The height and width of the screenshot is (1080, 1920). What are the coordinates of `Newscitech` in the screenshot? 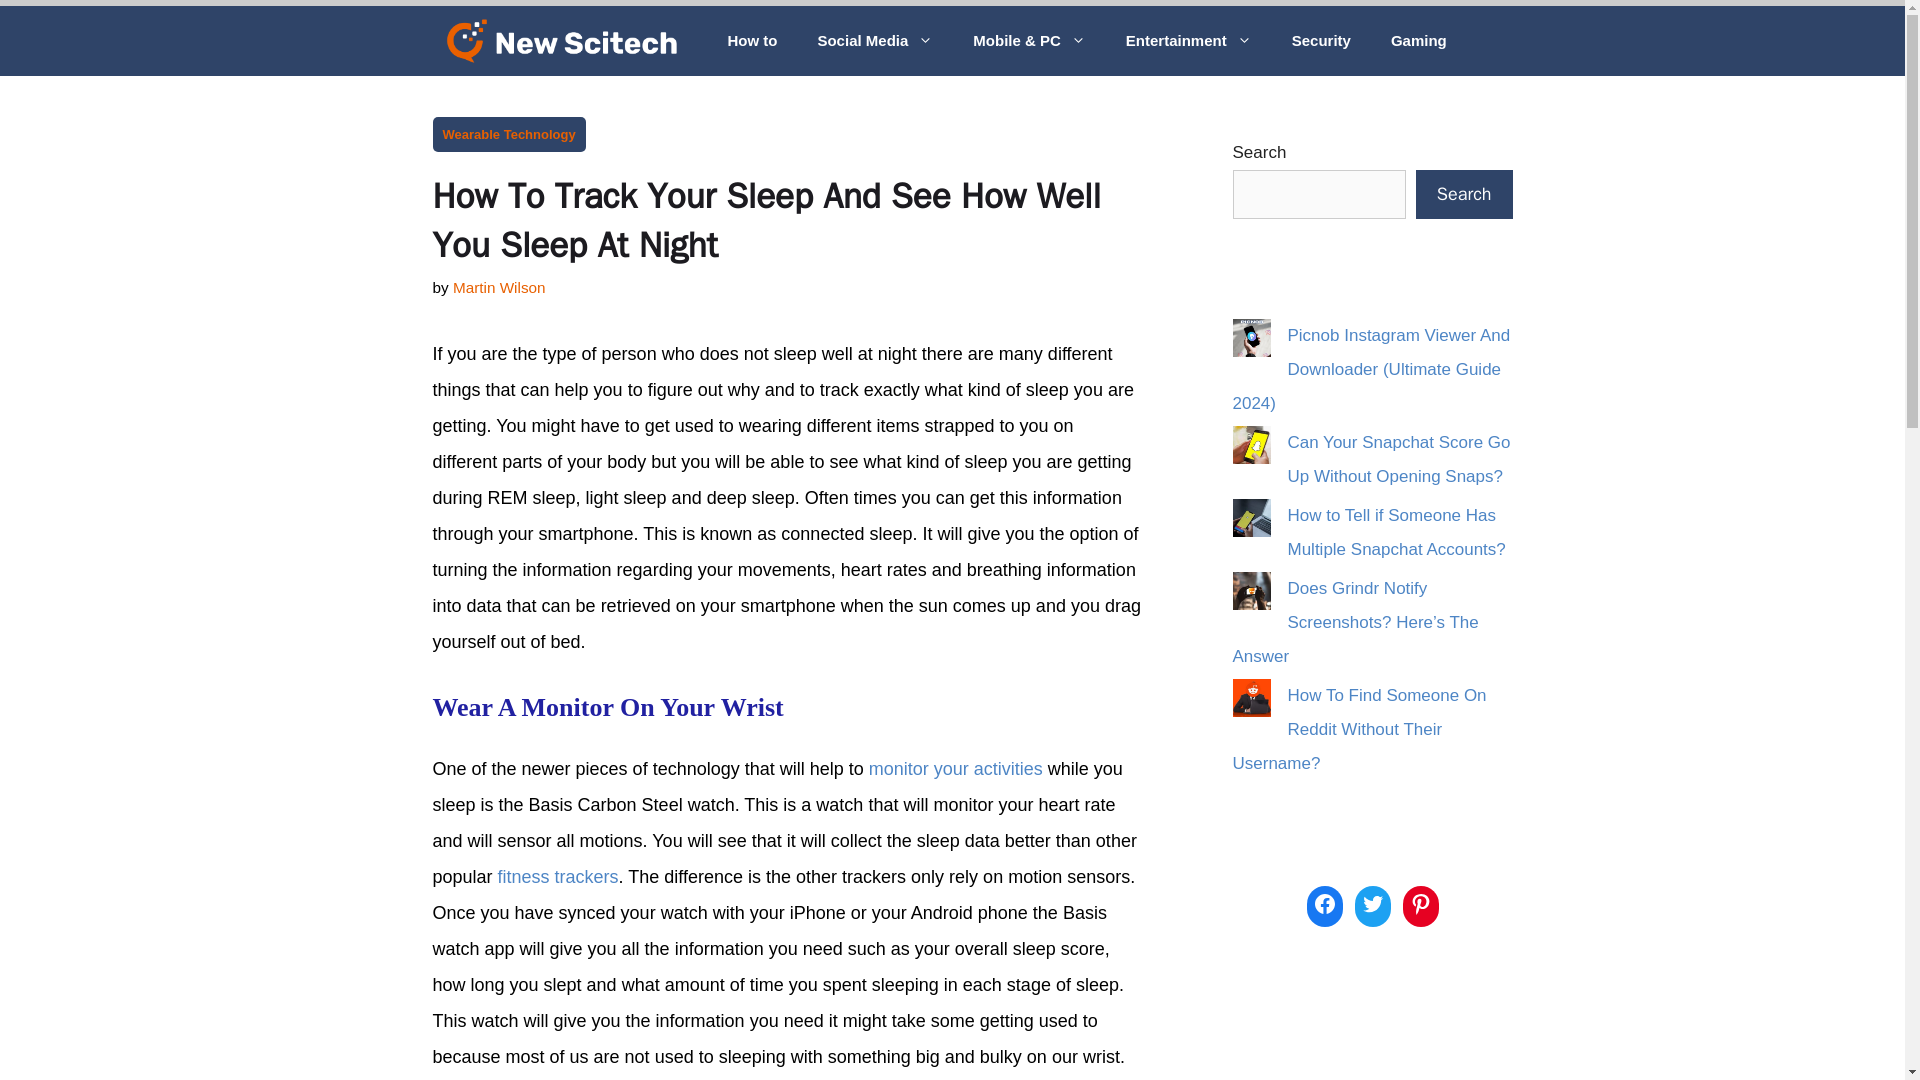 It's located at (566, 40).